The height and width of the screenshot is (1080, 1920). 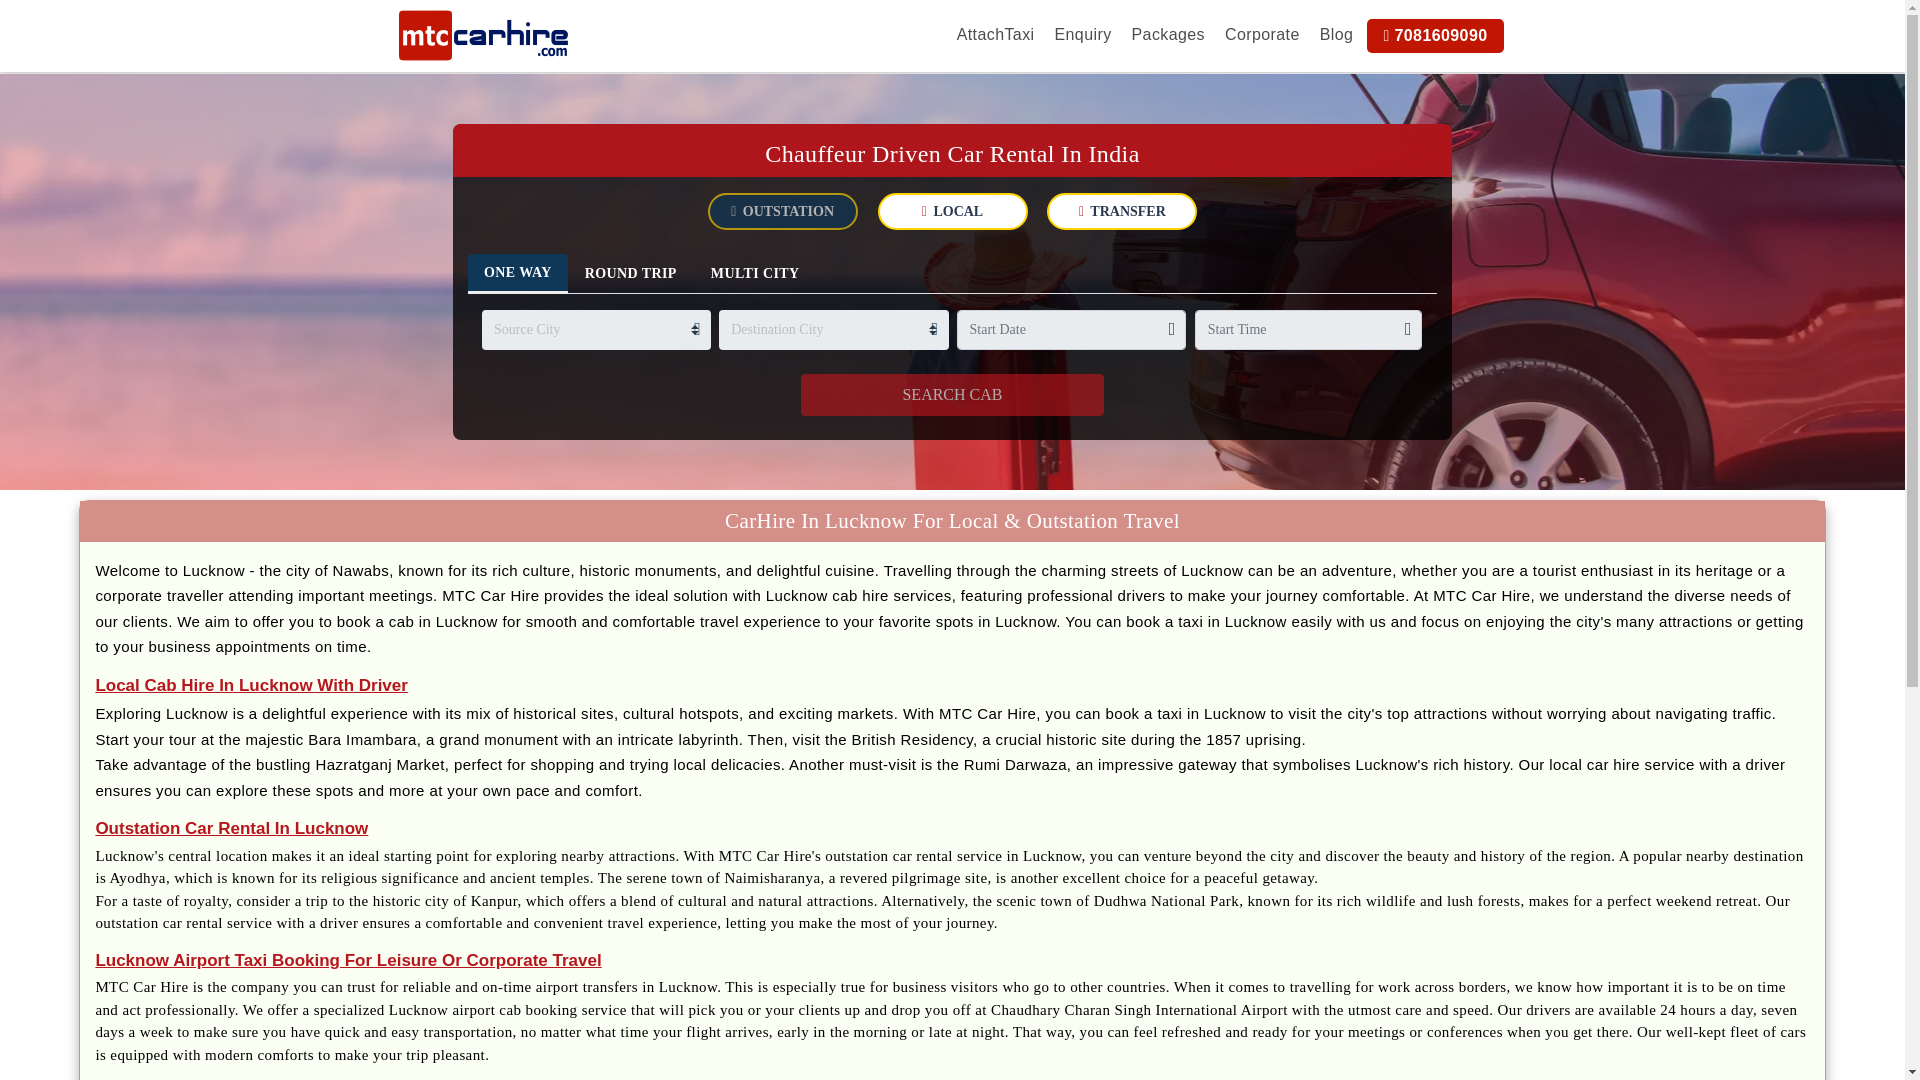 What do you see at coordinates (1168, 34) in the screenshot?
I see `Packages` at bounding box center [1168, 34].